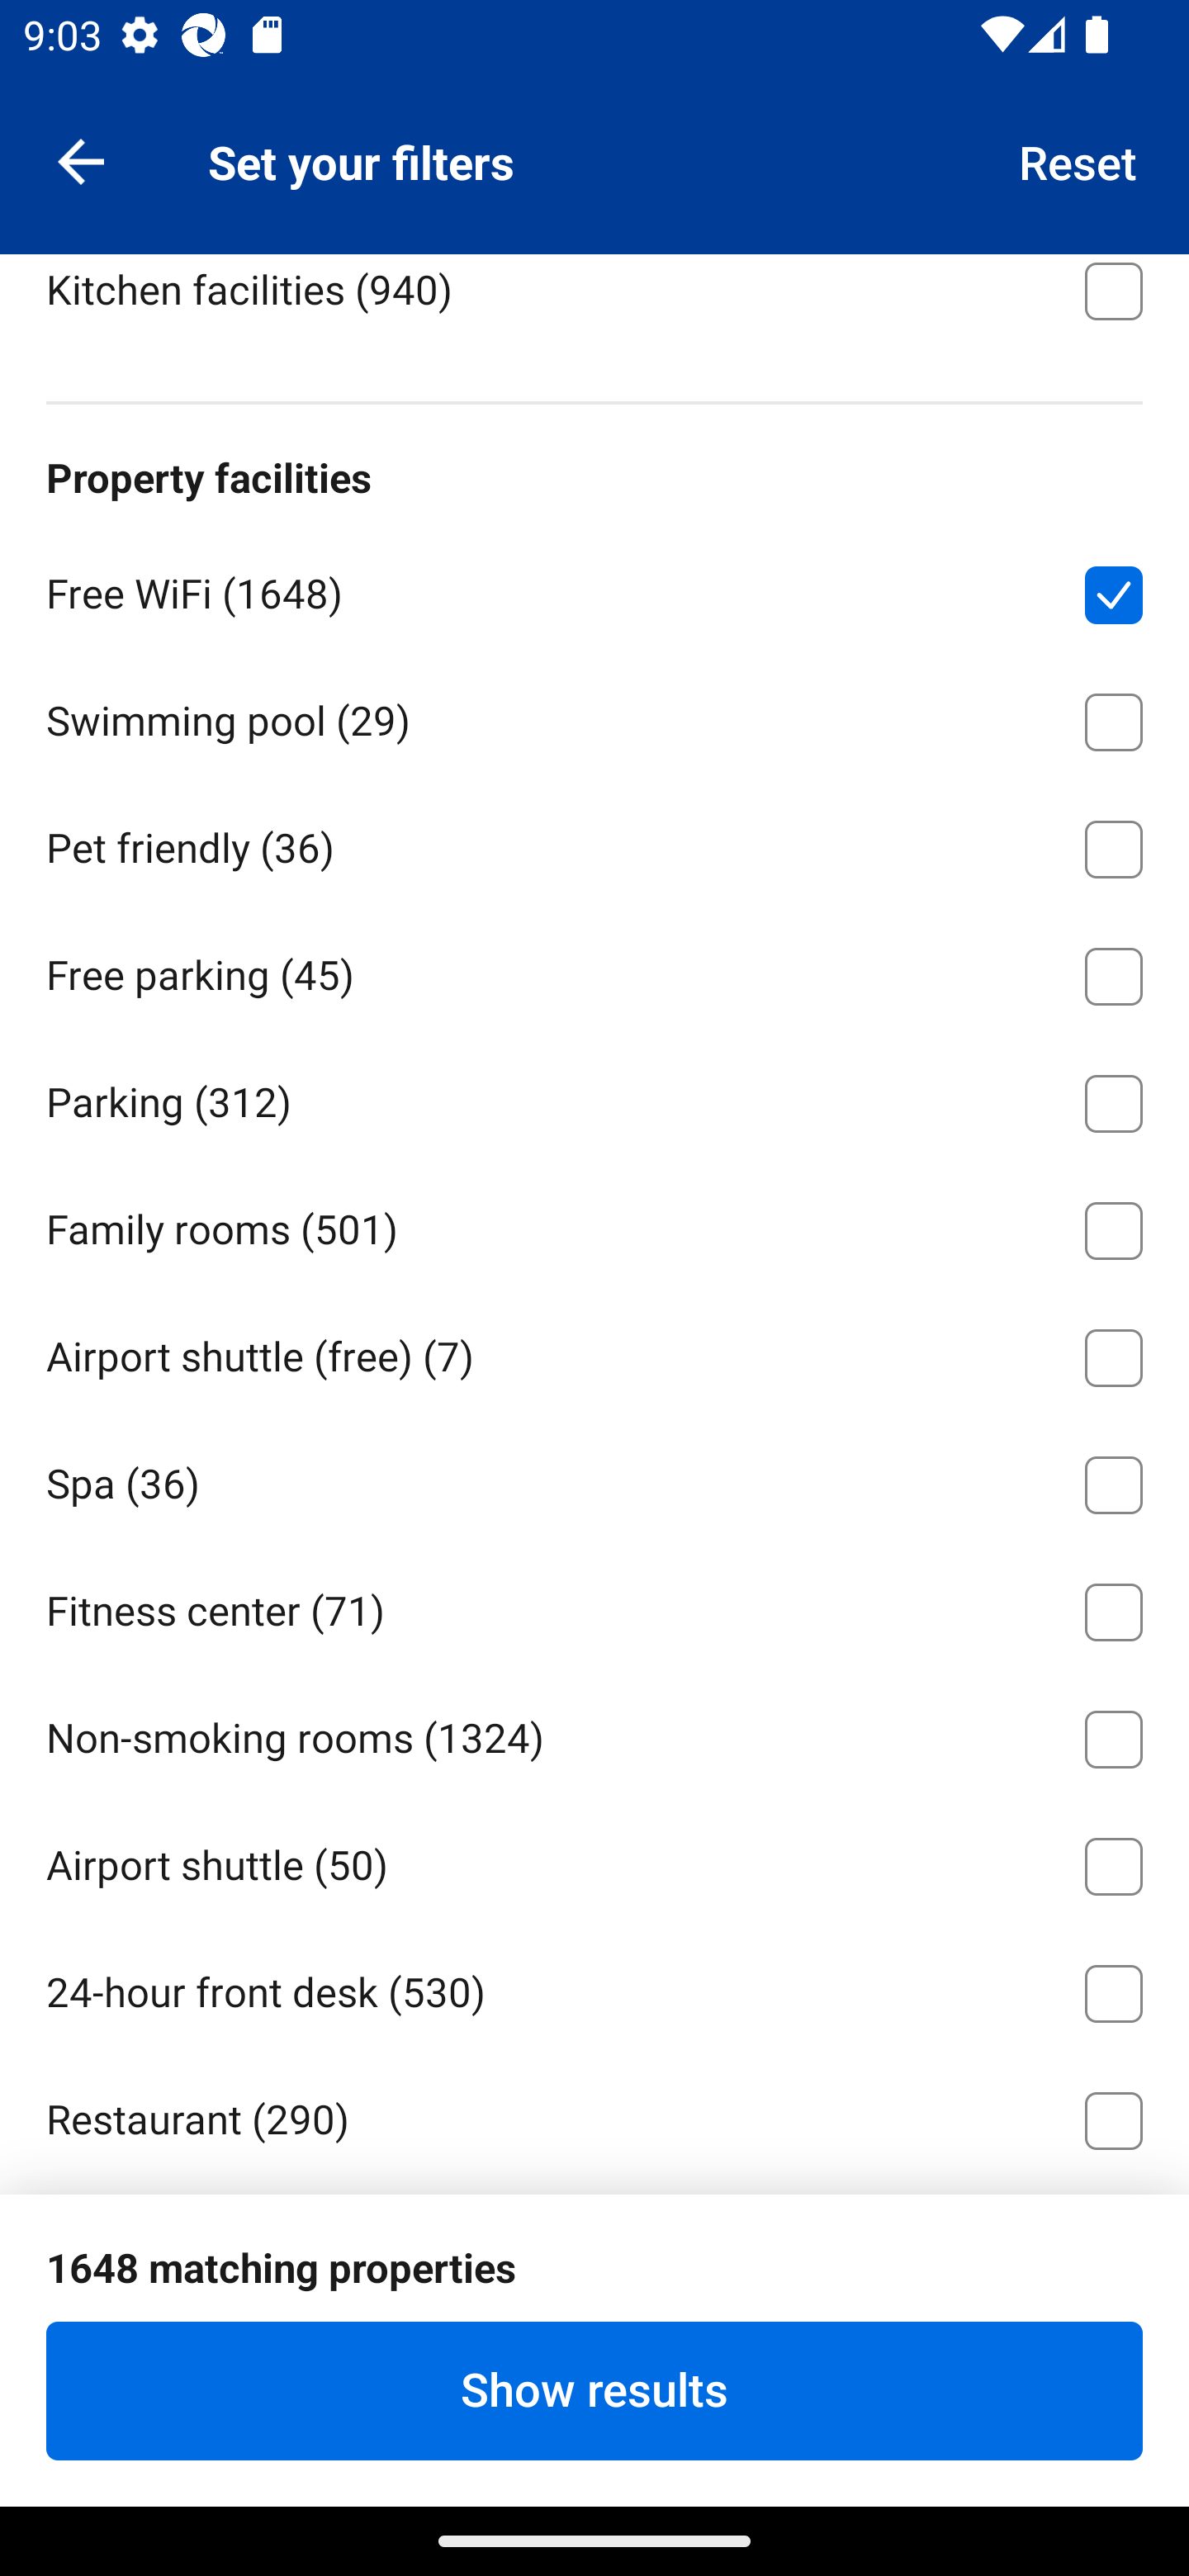 The height and width of the screenshot is (2576, 1189). I want to click on Navigate up, so click(81, 160).